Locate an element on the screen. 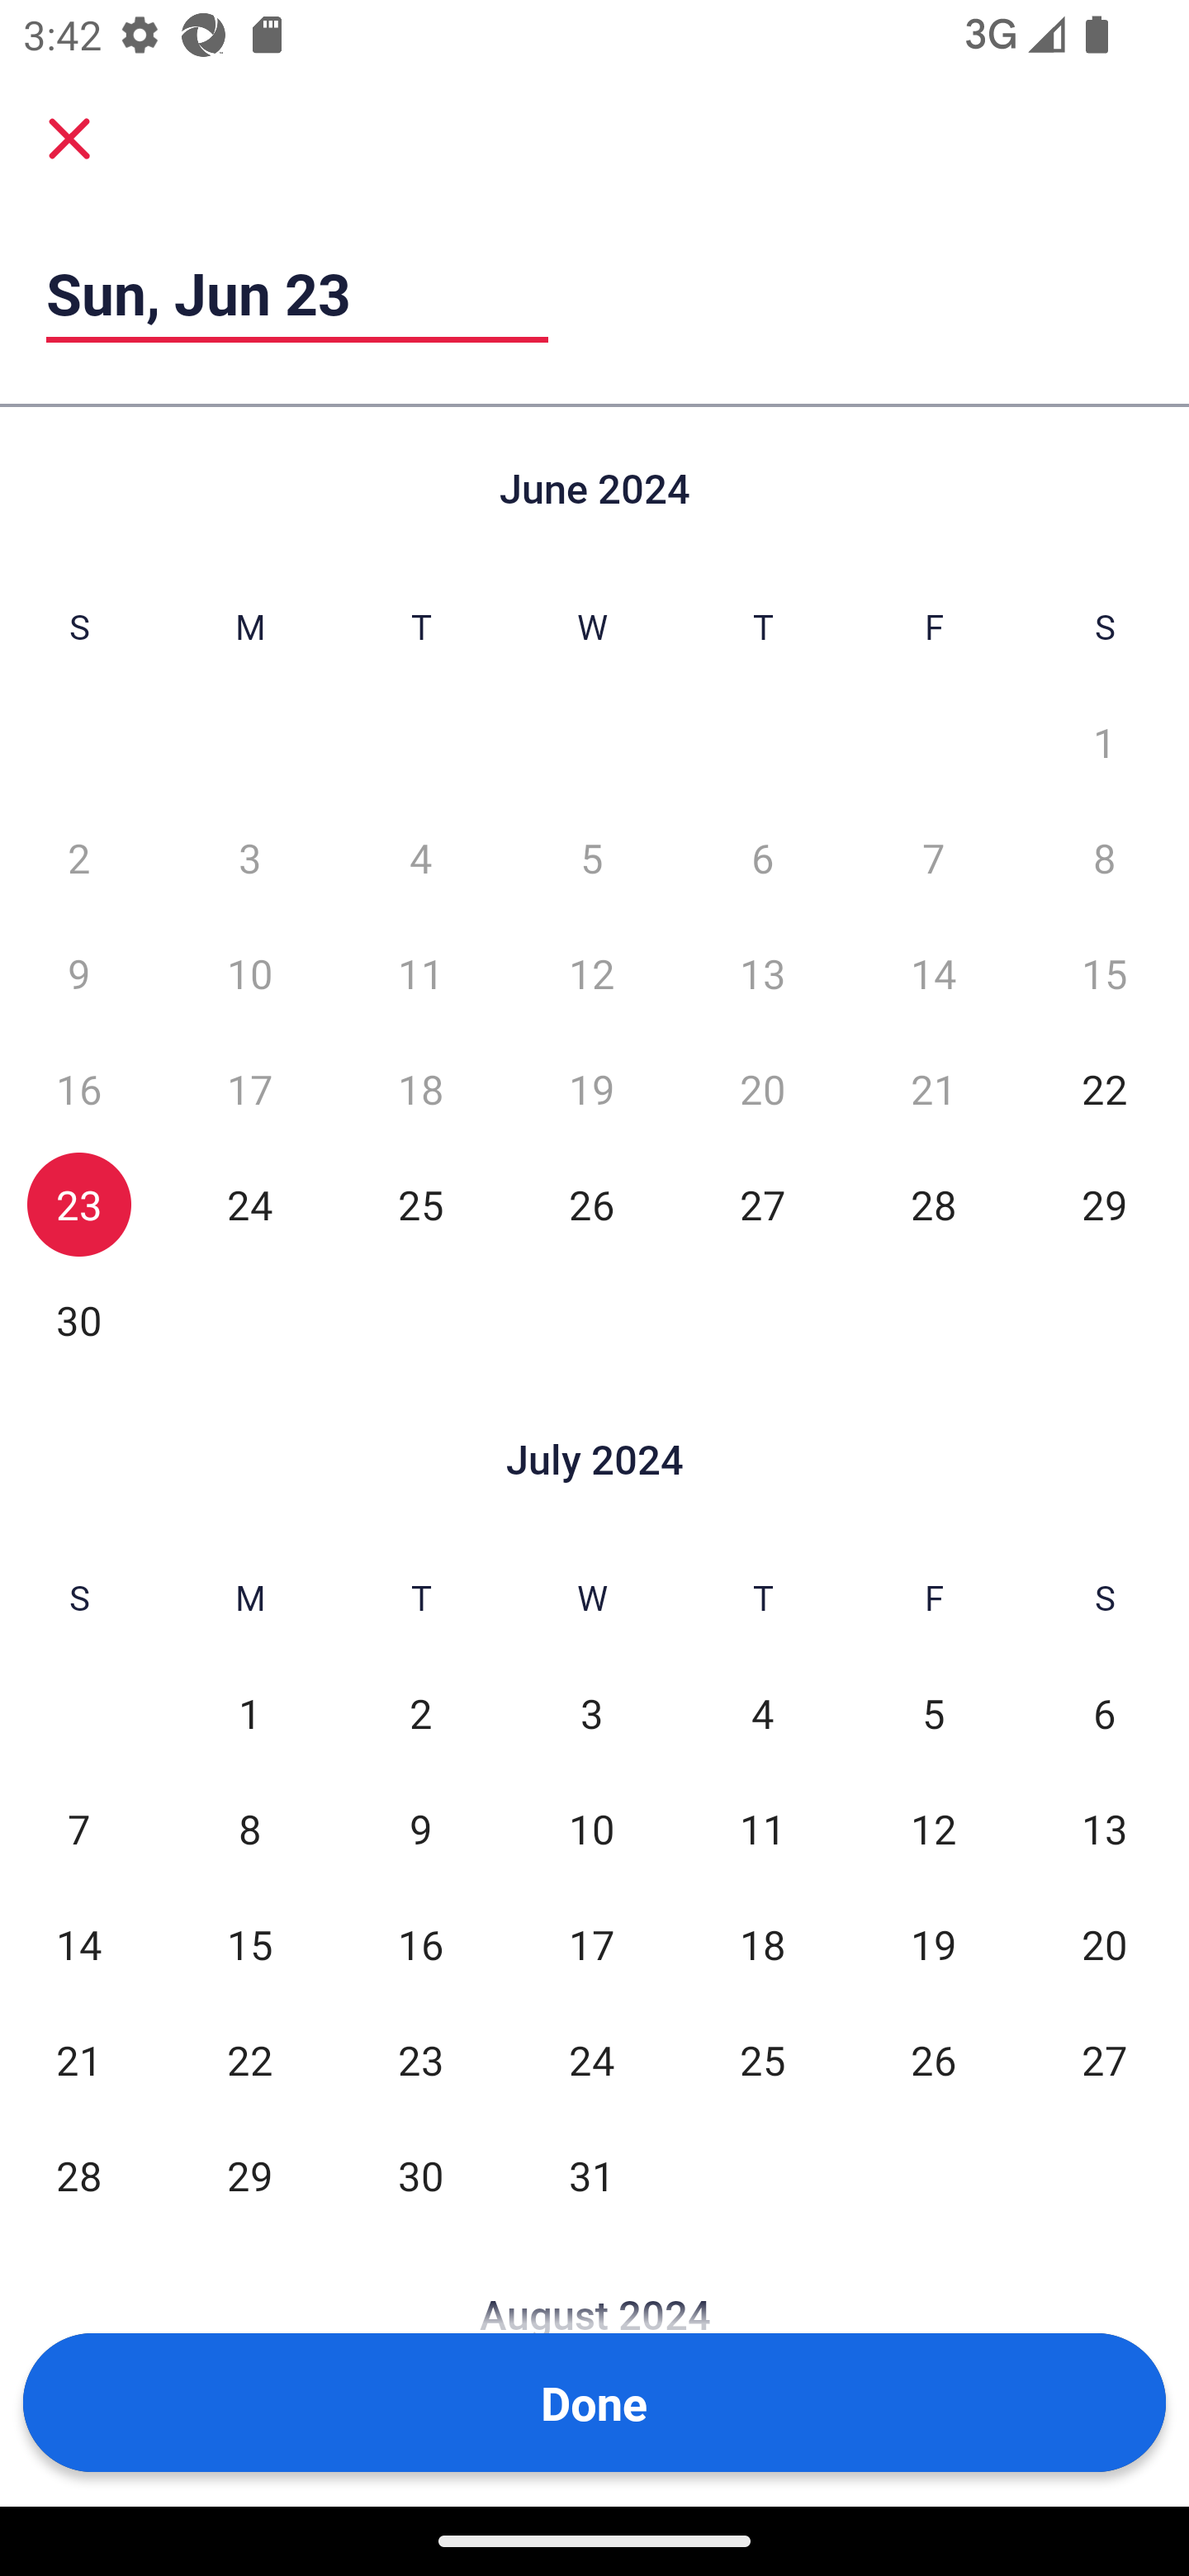 The image size is (1189, 2576). 15 Sat, Jun 15, Not Selected is located at coordinates (1105, 973).